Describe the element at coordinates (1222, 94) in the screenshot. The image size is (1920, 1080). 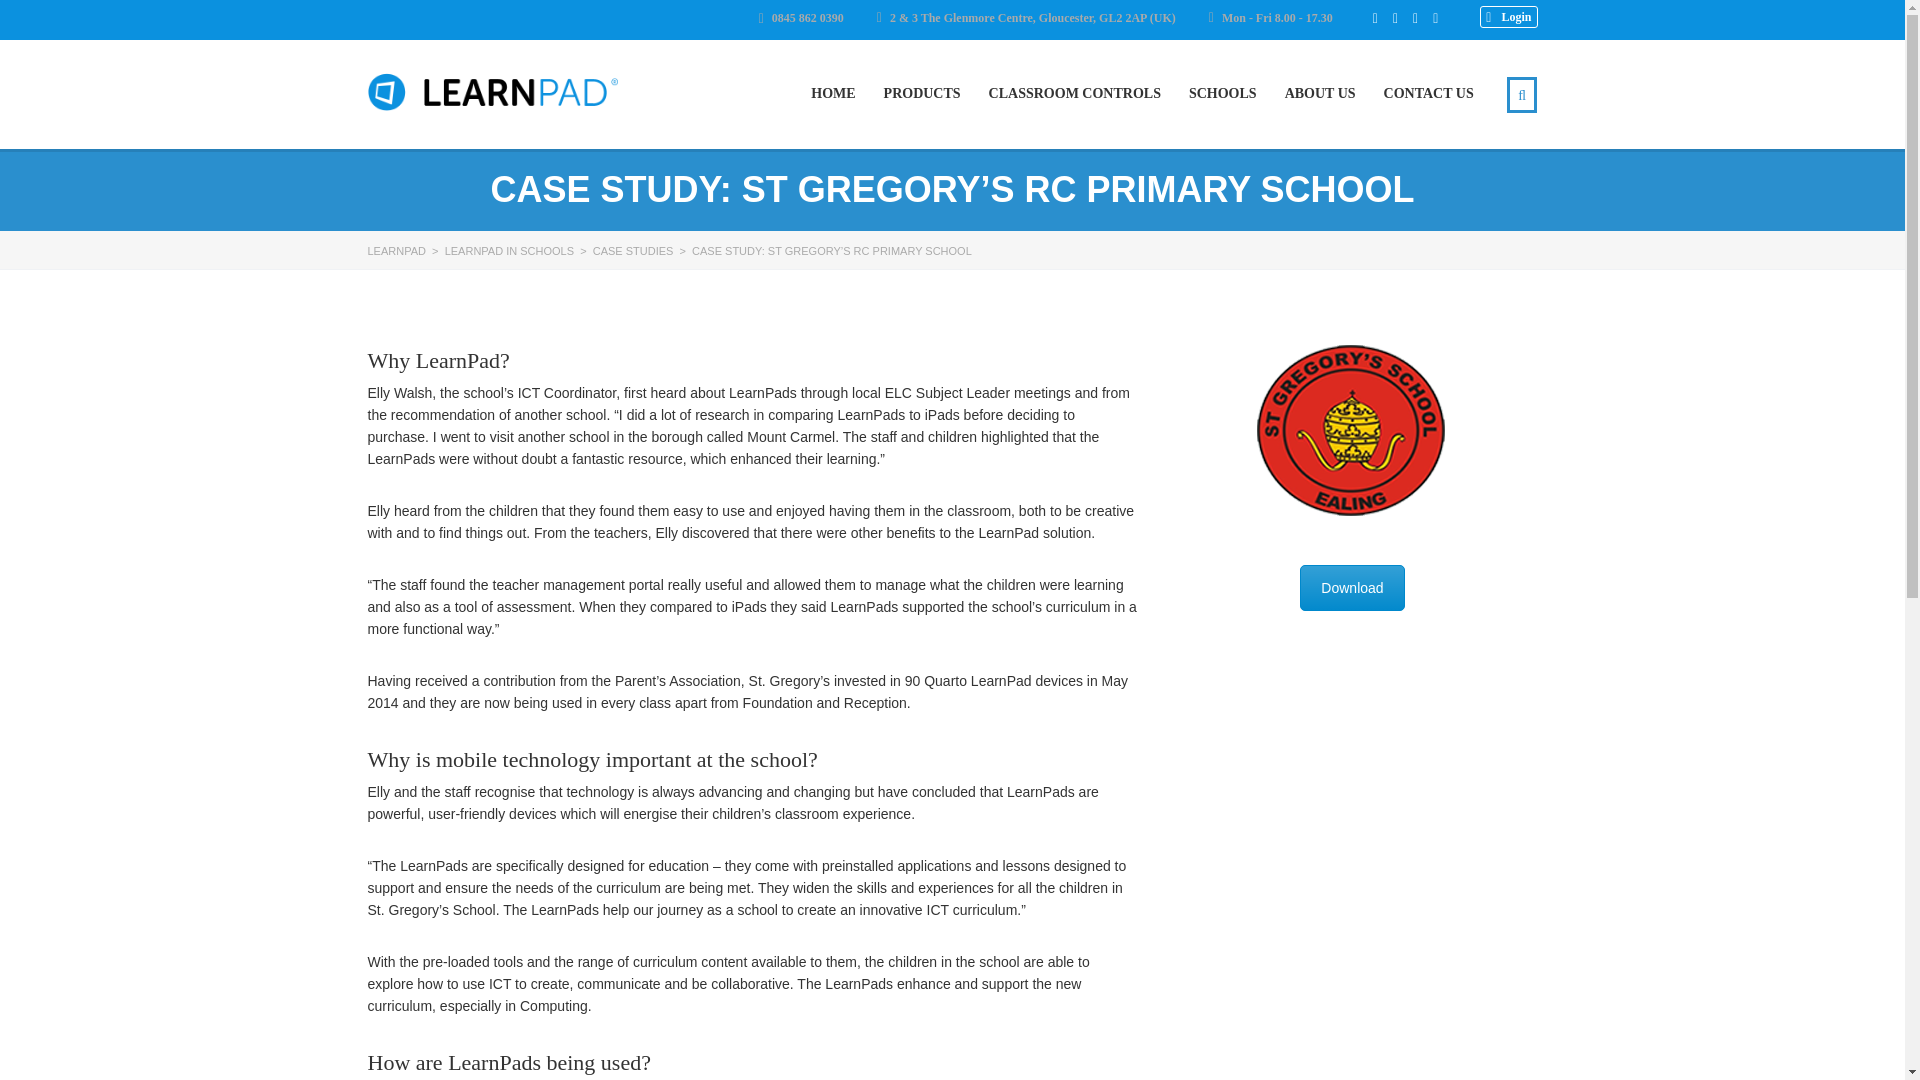
I see `SCHOOLS` at that location.